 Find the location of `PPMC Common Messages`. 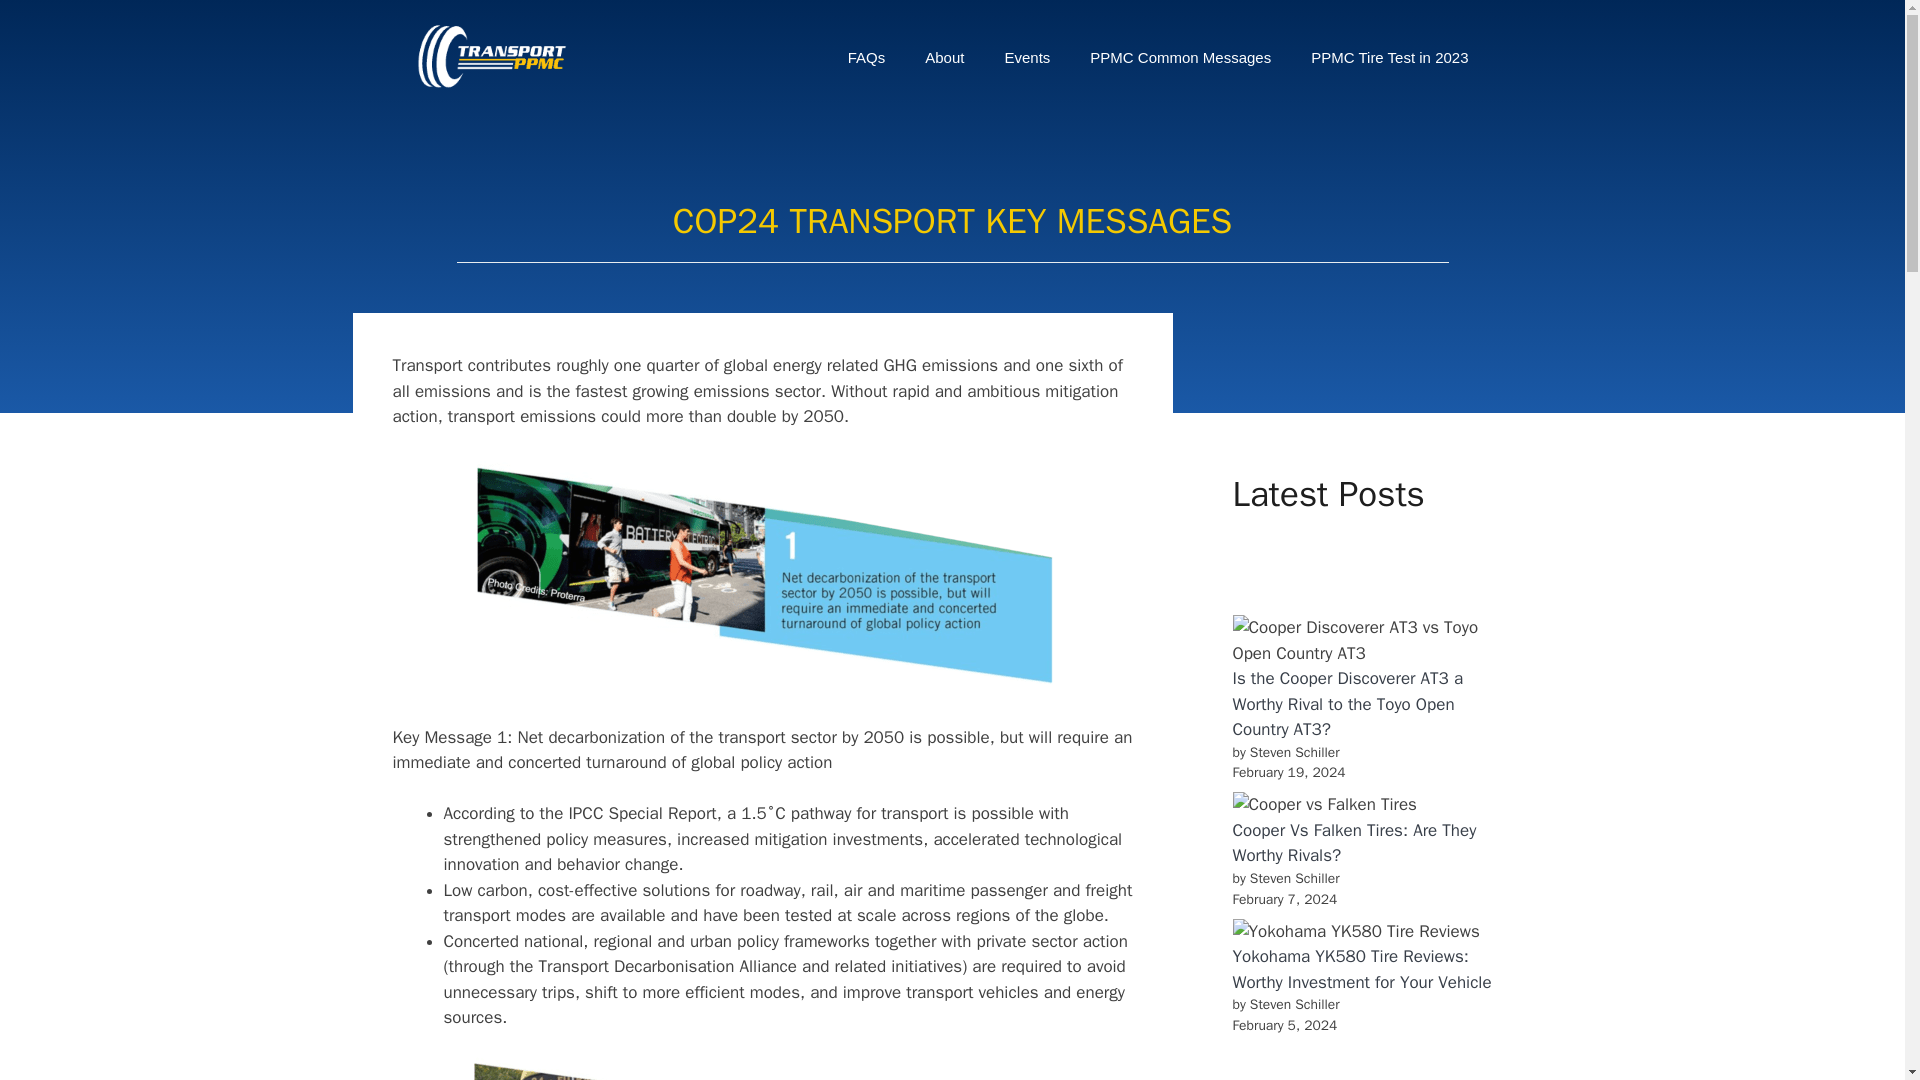

PPMC Common Messages is located at coordinates (1180, 58).